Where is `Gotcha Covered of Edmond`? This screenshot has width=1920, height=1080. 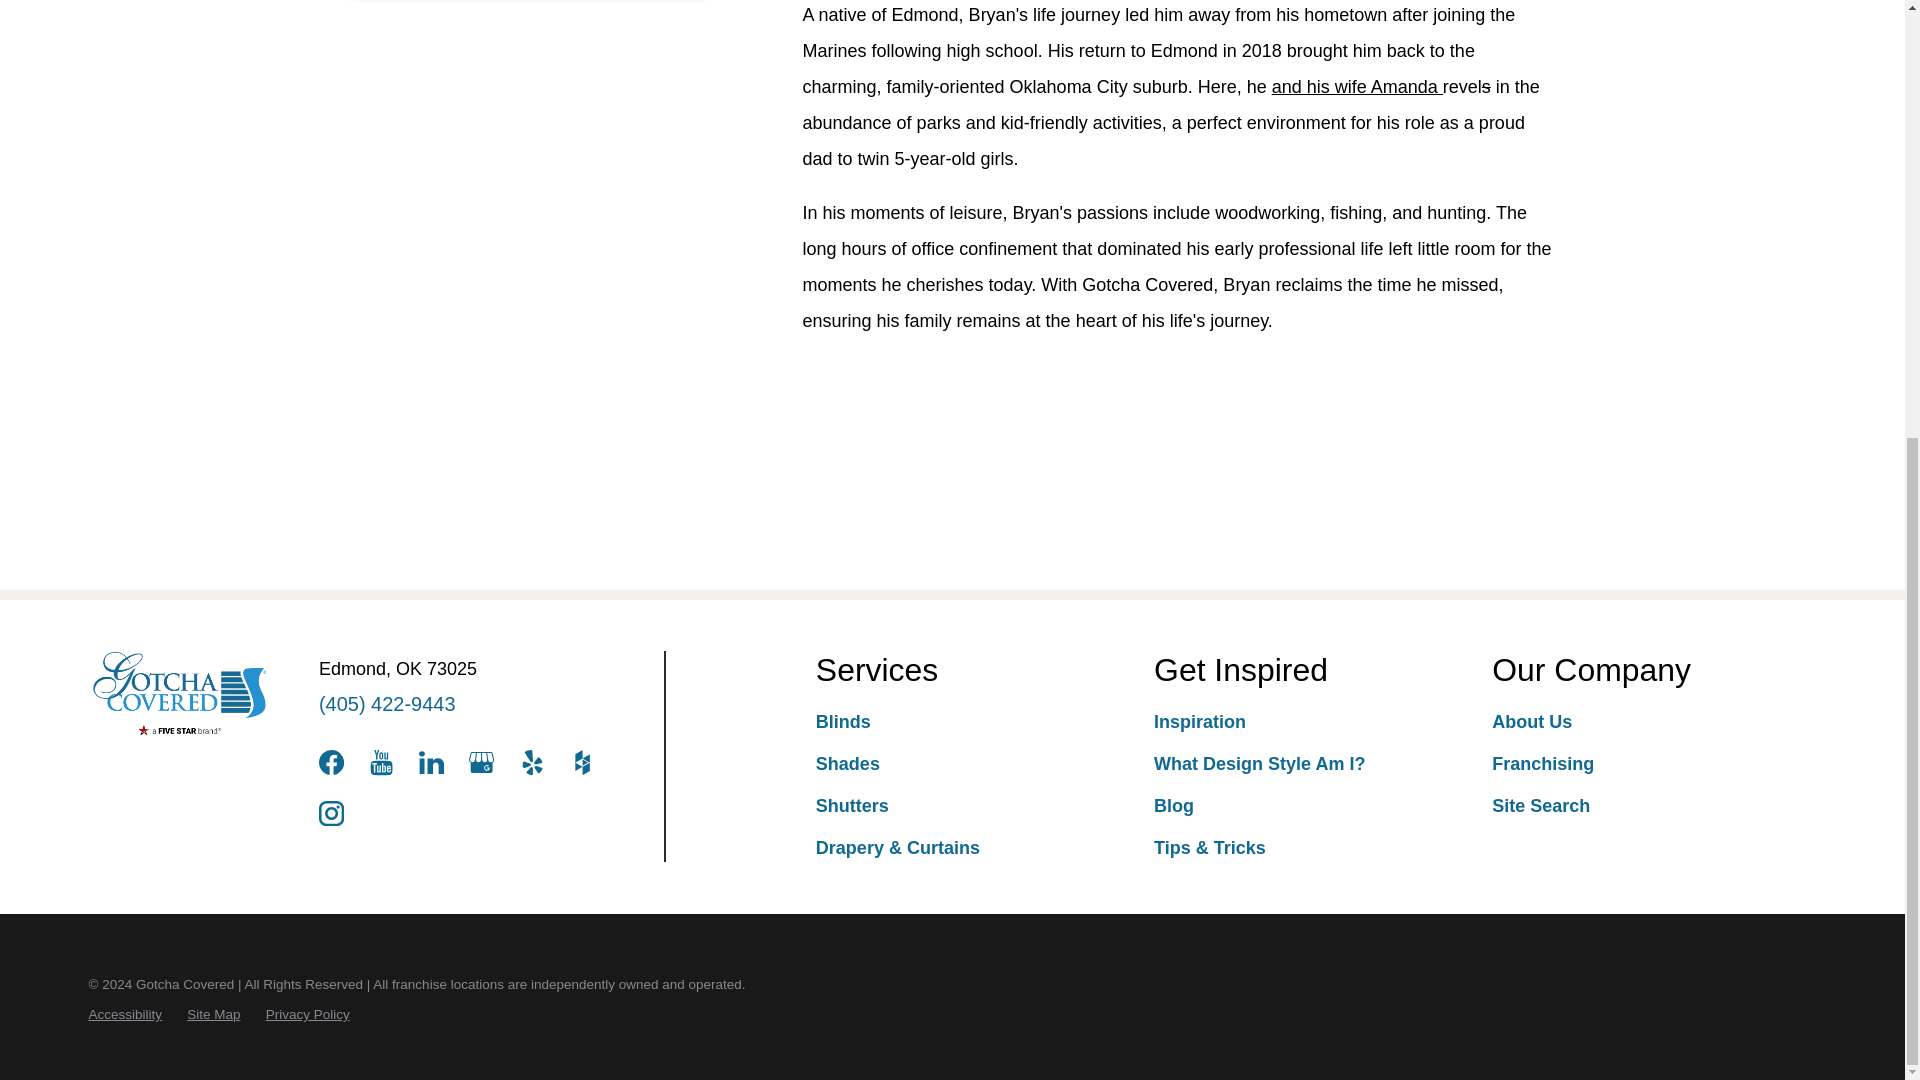
Gotcha Covered of Edmond is located at coordinates (179, 693).